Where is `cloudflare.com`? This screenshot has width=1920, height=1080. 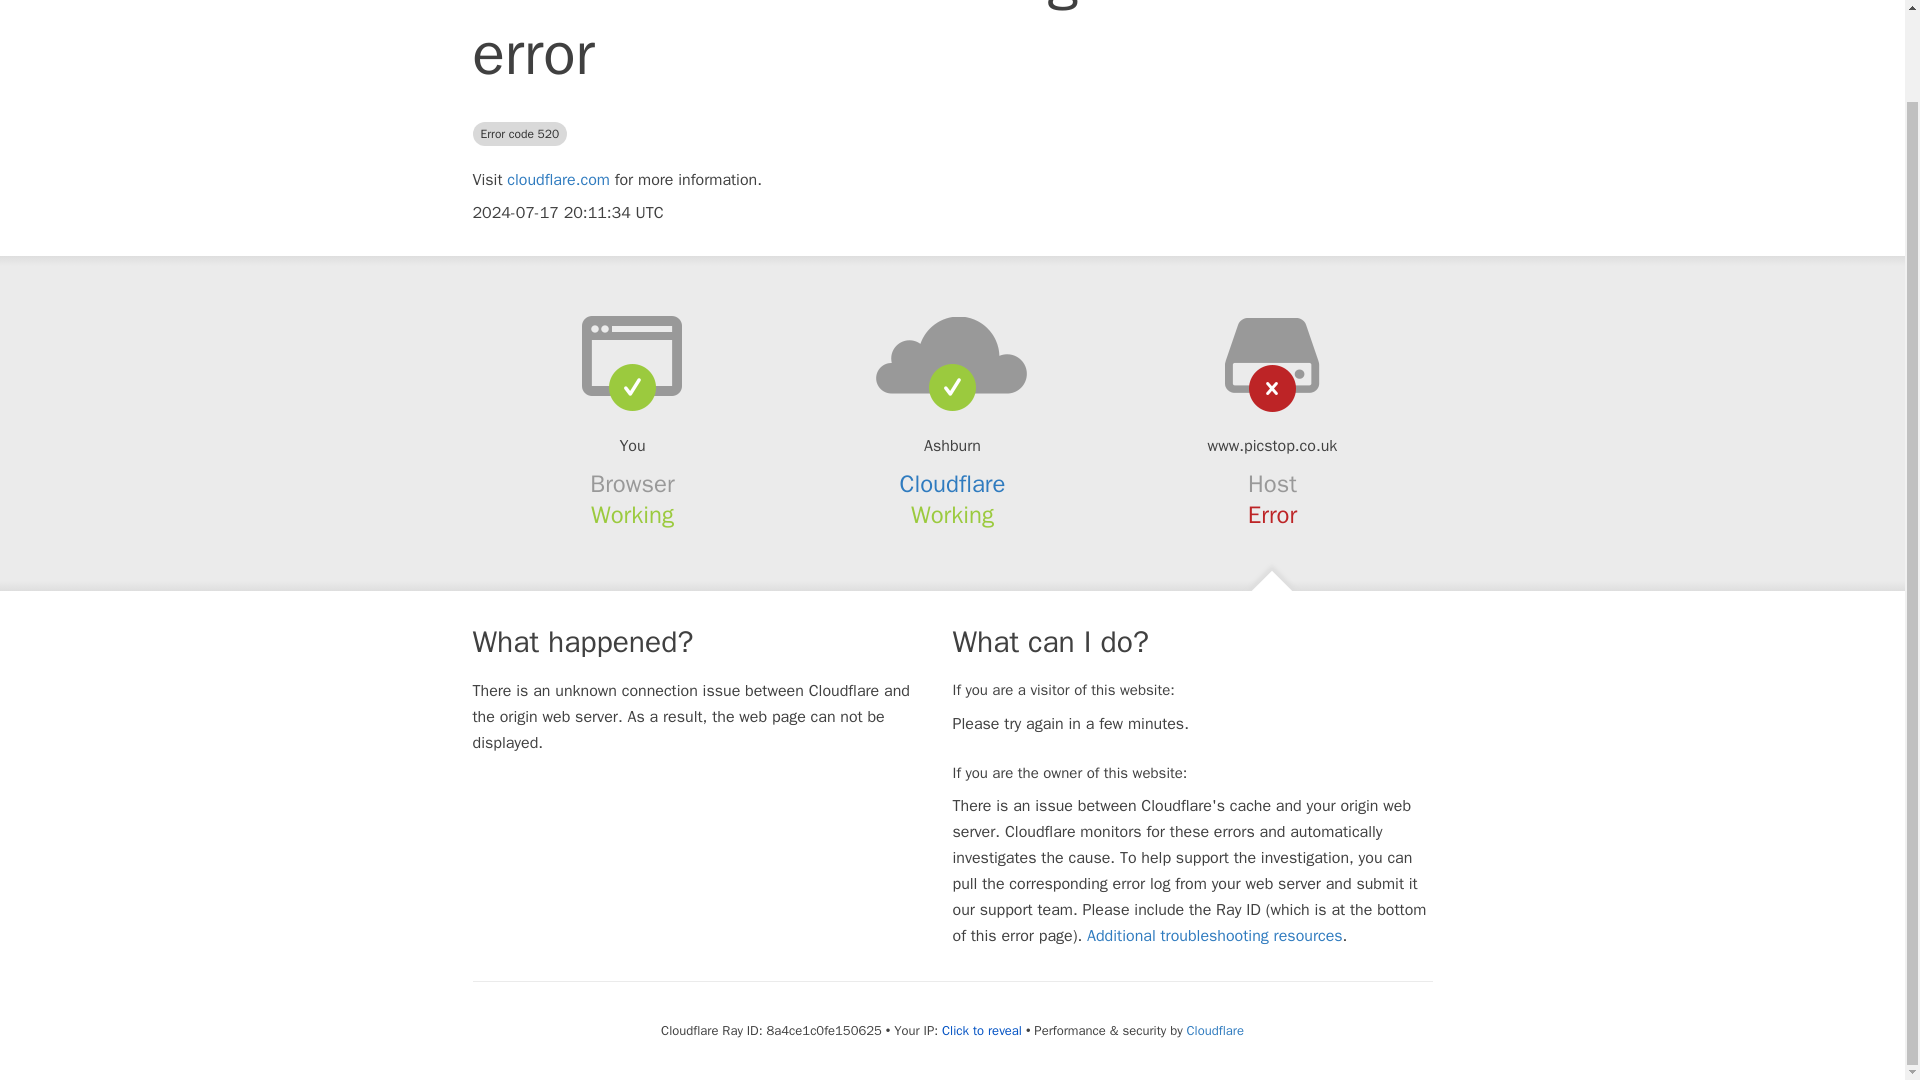 cloudflare.com is located at coordinates (558, 180).